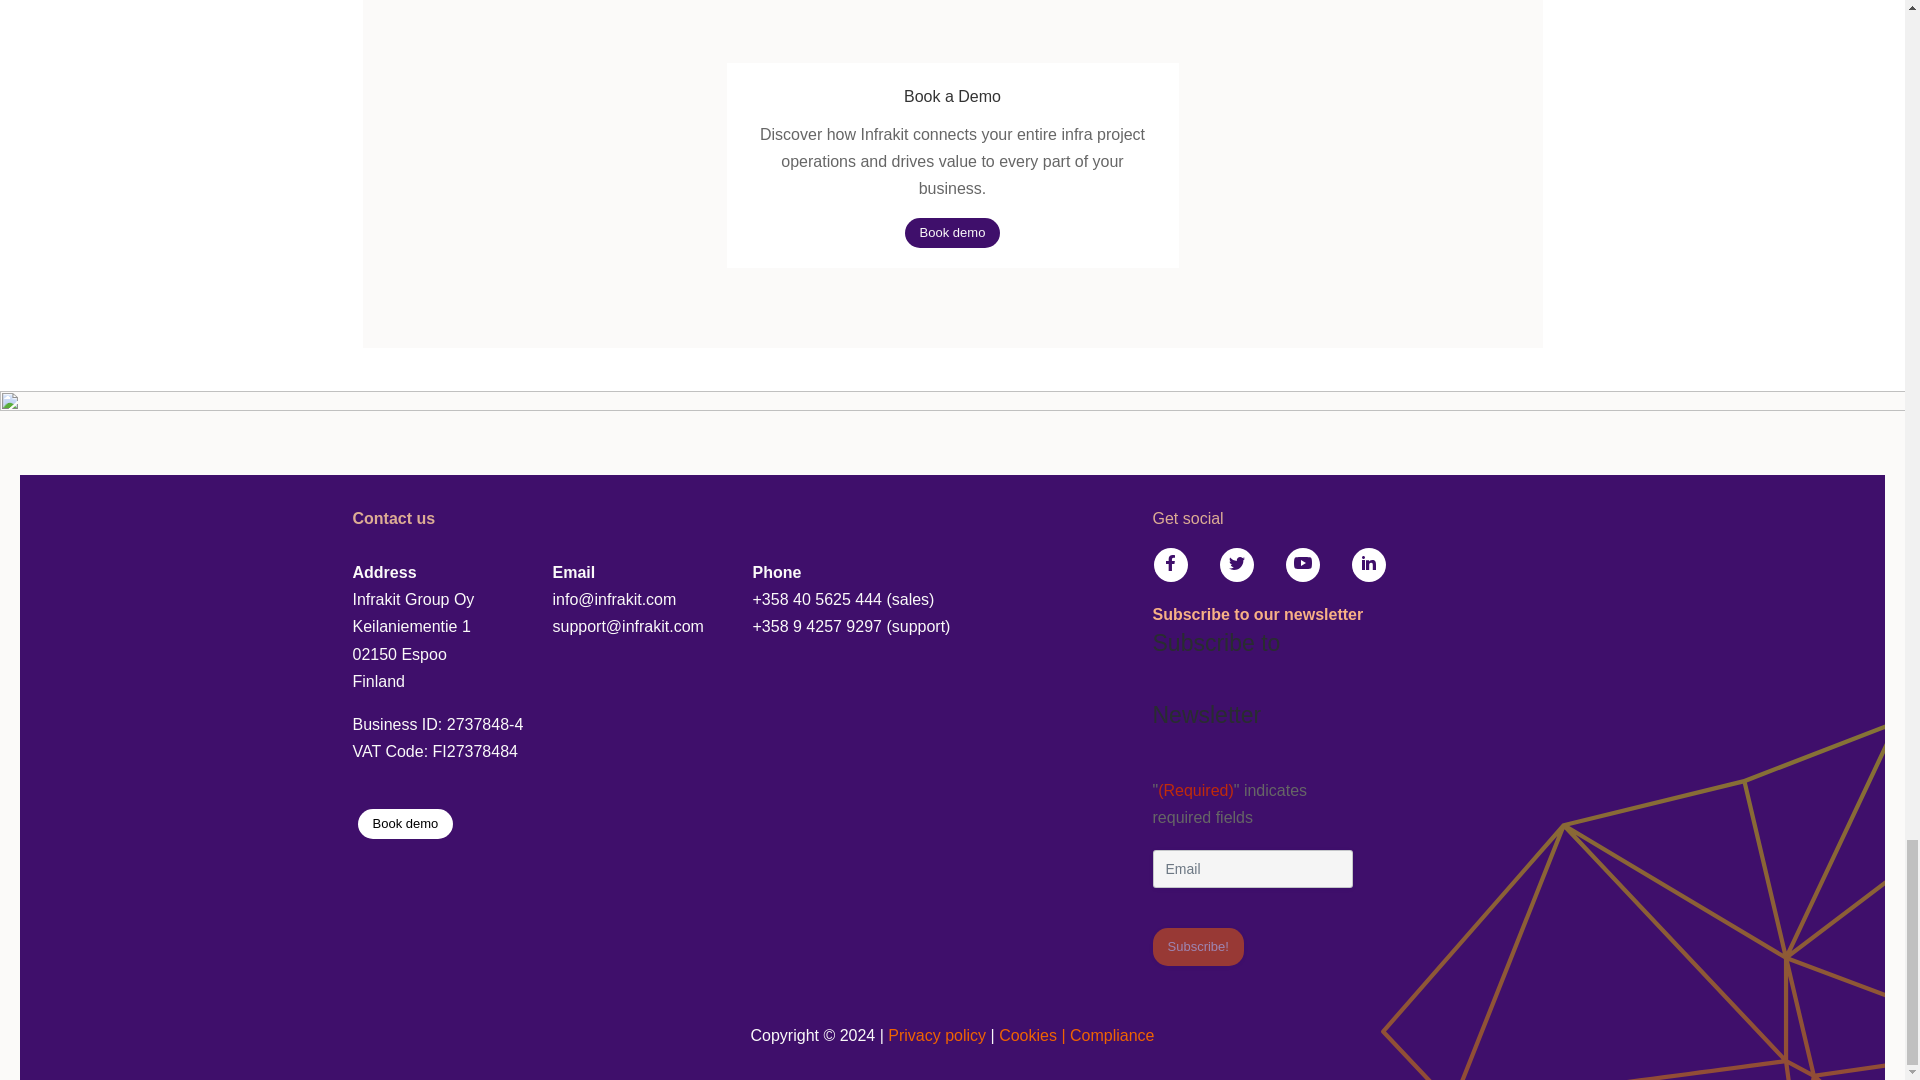 The height and width of the screenshot is (1080, 1920). I want to click on Book demo, so click(952, 233).